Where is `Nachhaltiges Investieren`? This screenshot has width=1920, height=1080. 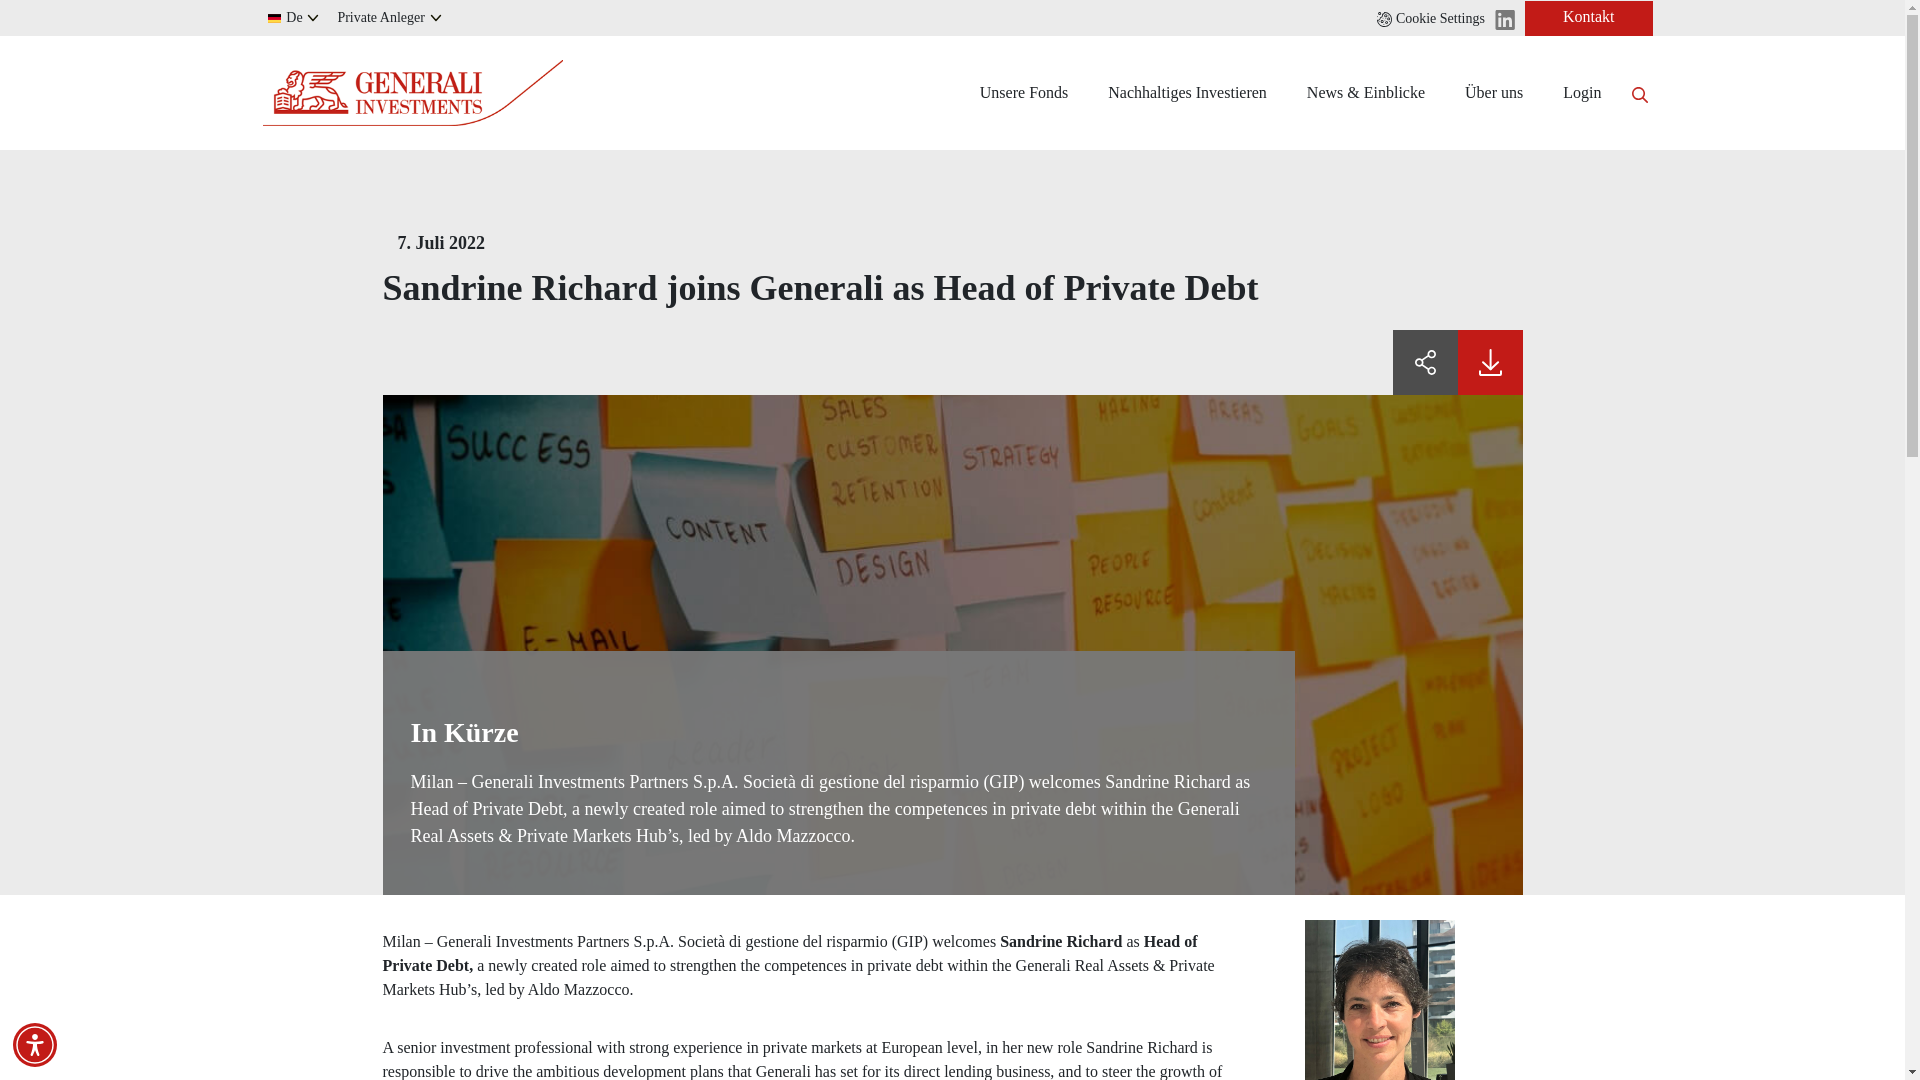
Nachhaltiges Investieren is located at coordinates (1187, 92).